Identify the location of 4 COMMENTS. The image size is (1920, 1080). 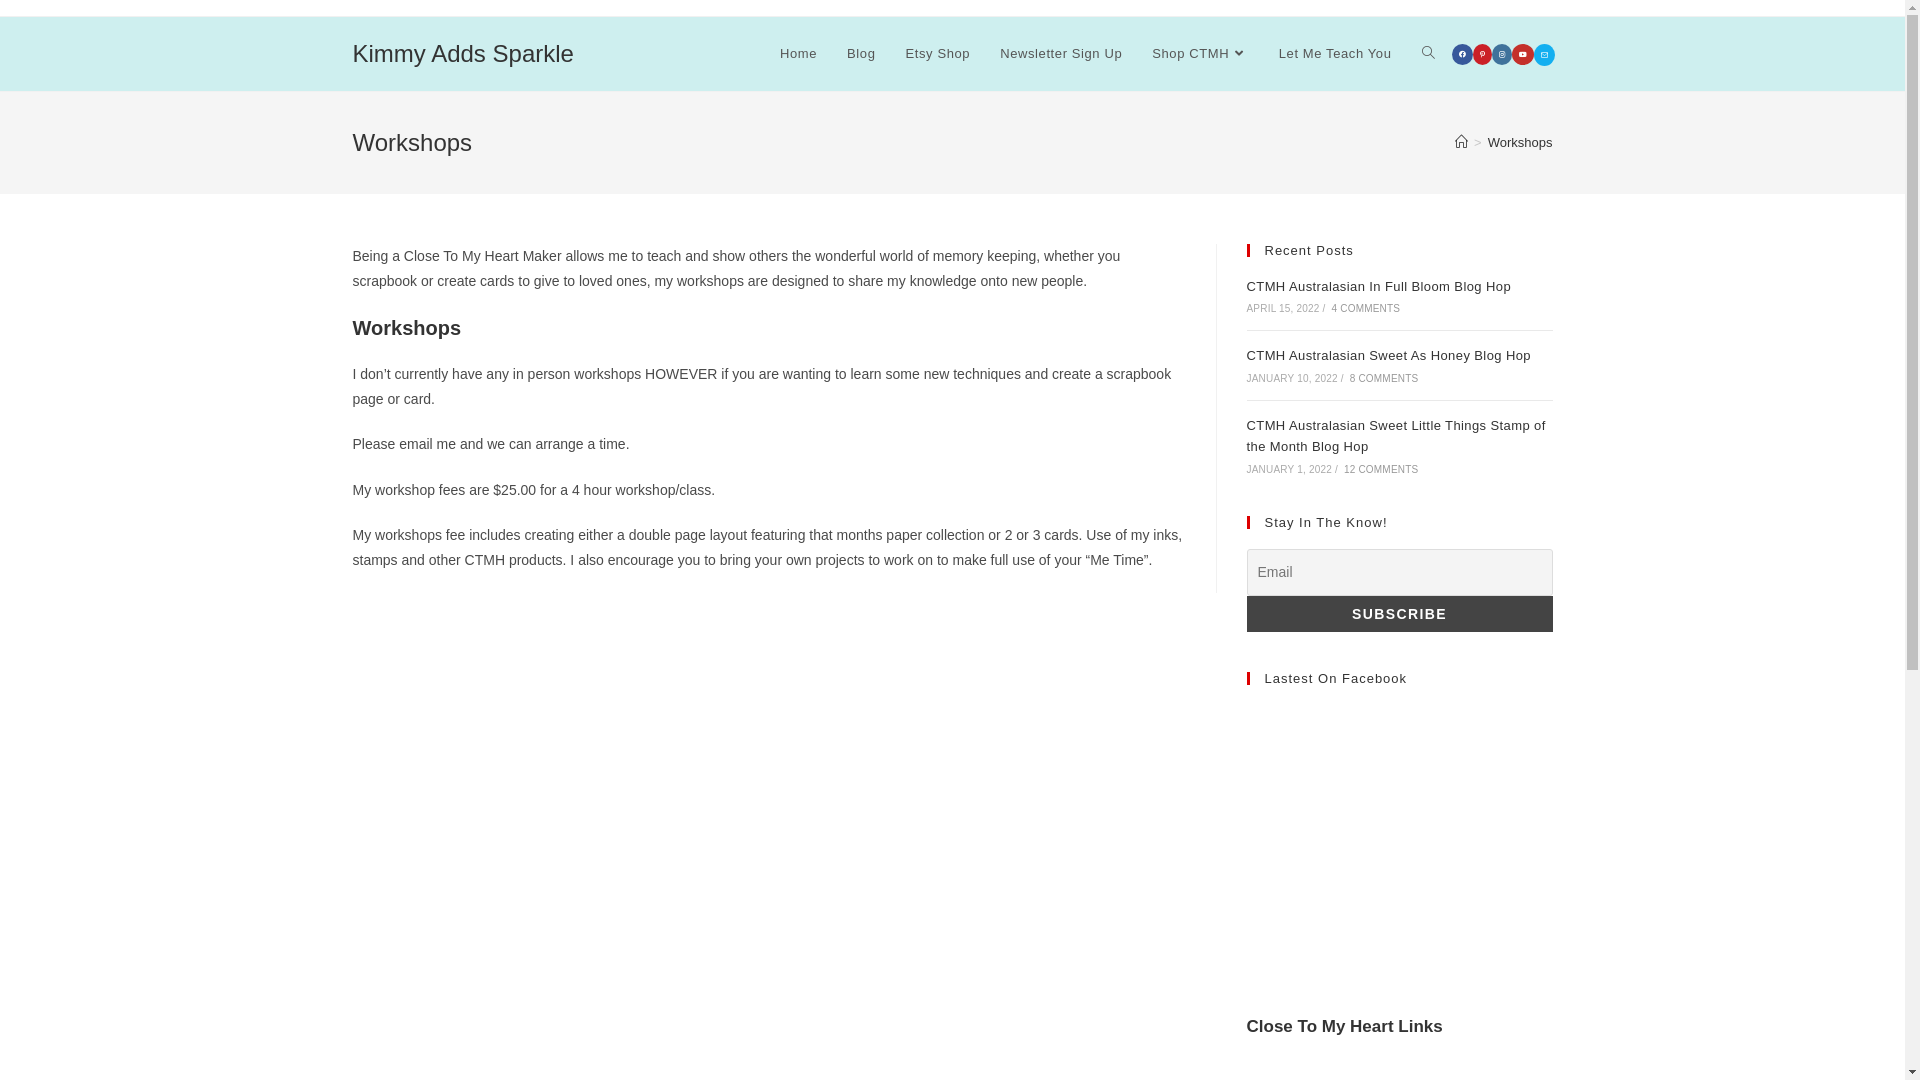
(1366, 308).